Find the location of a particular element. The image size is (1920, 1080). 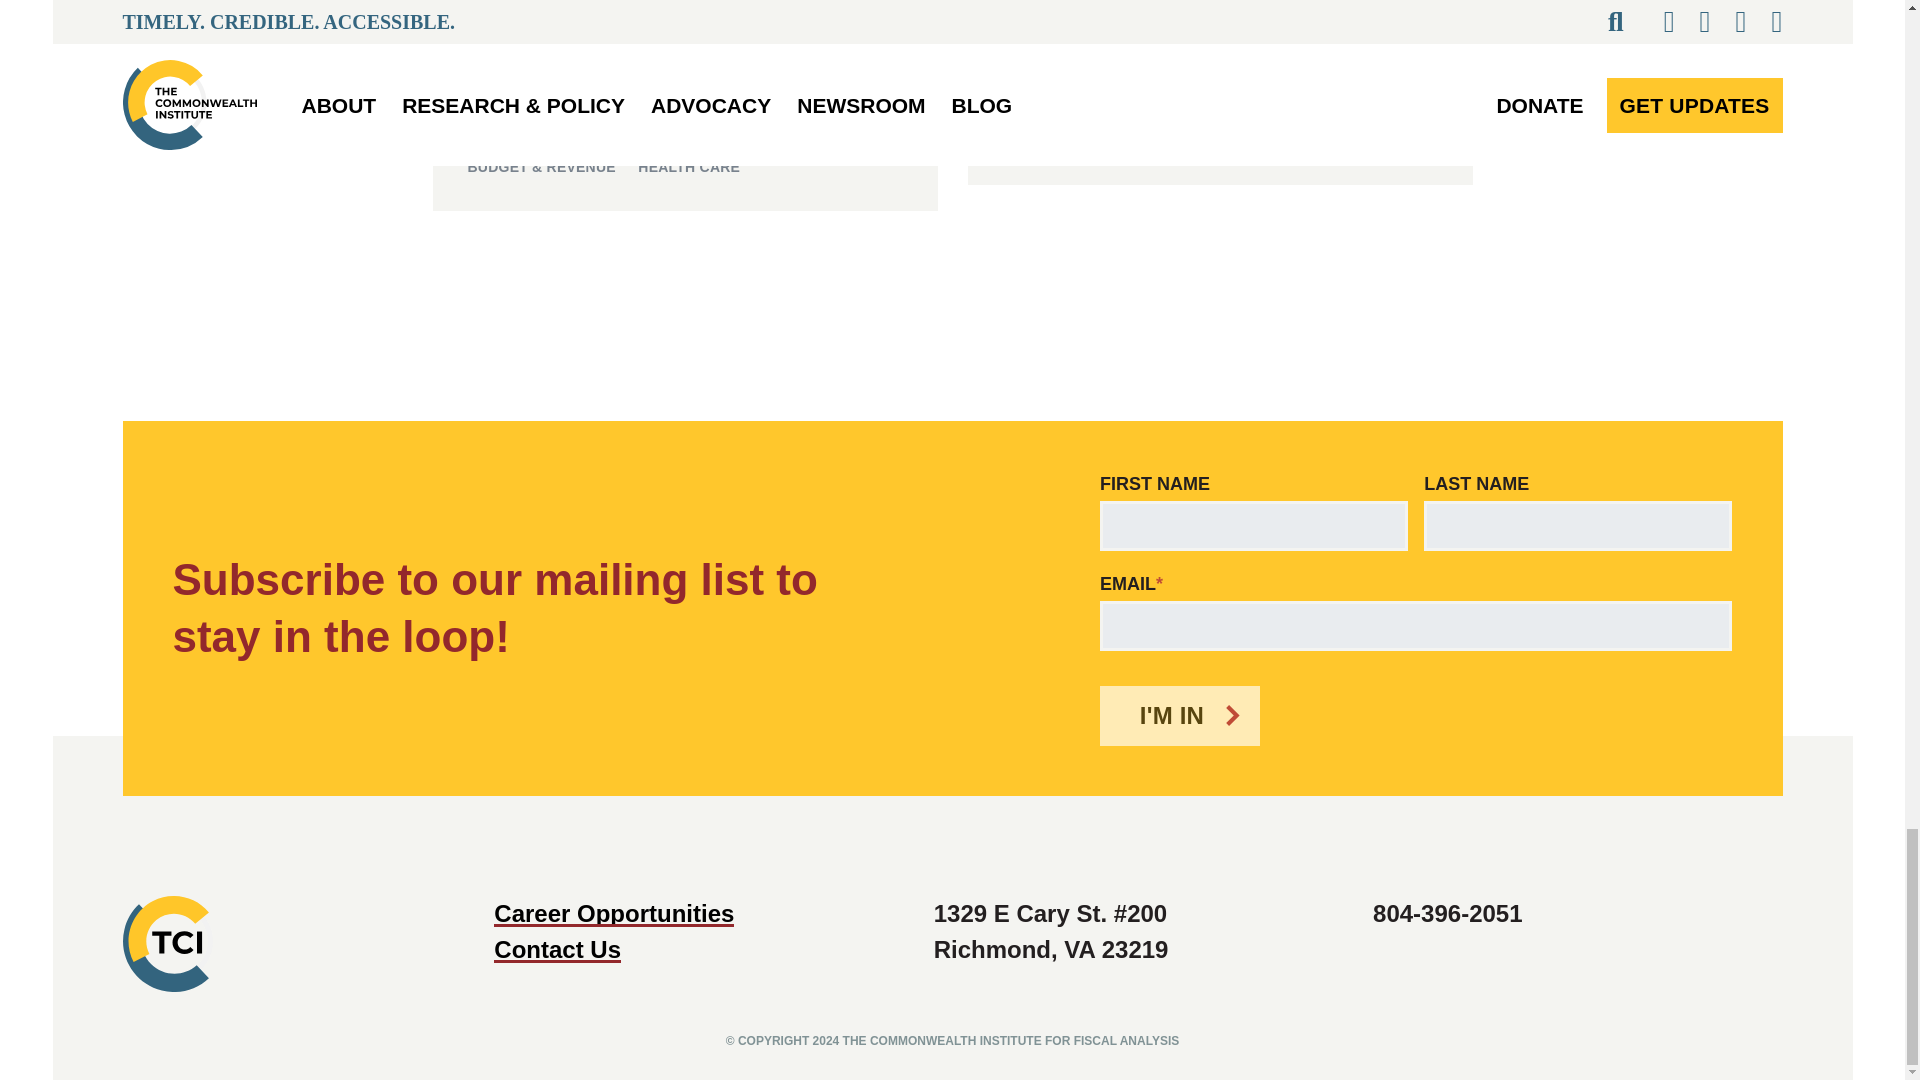

EDUCATION is located at coordinates (1044, 141).